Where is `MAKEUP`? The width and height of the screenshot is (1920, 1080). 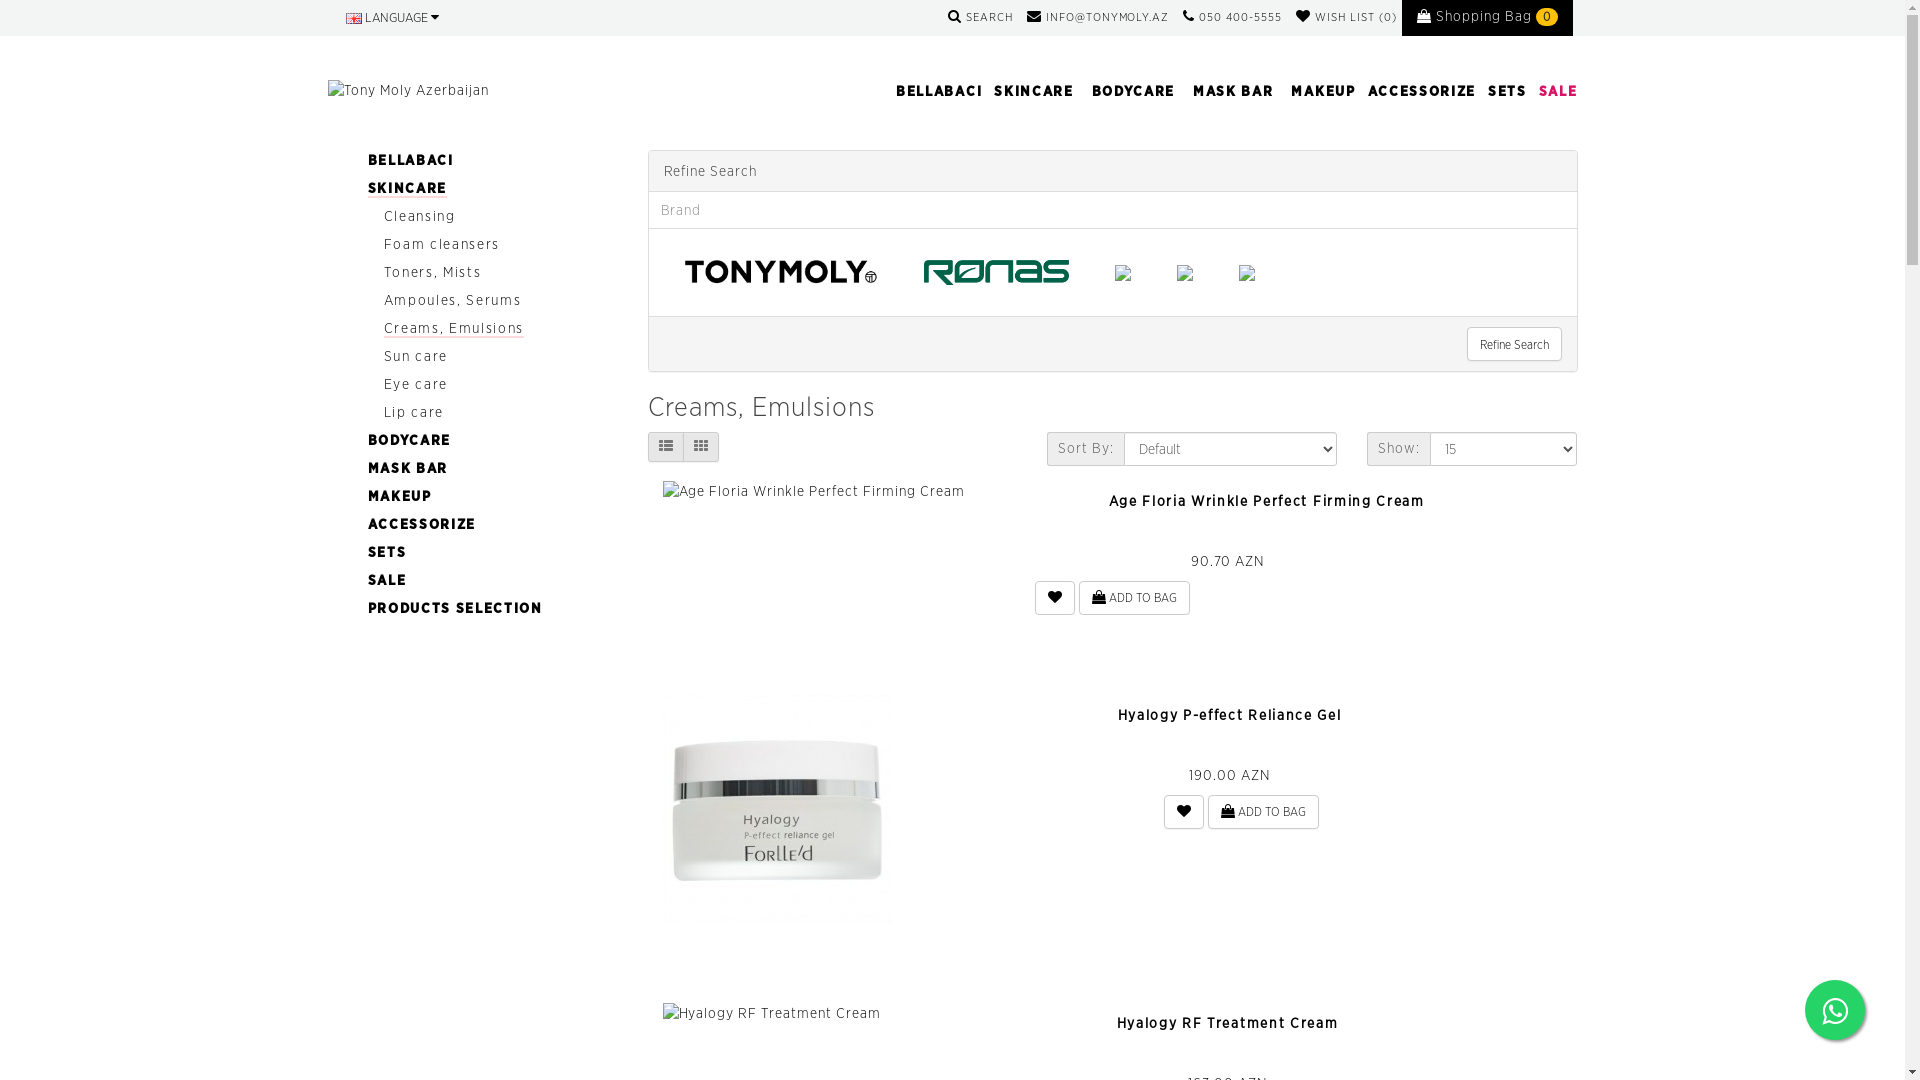 MAKEUP is located at coordinates (1319, 91).